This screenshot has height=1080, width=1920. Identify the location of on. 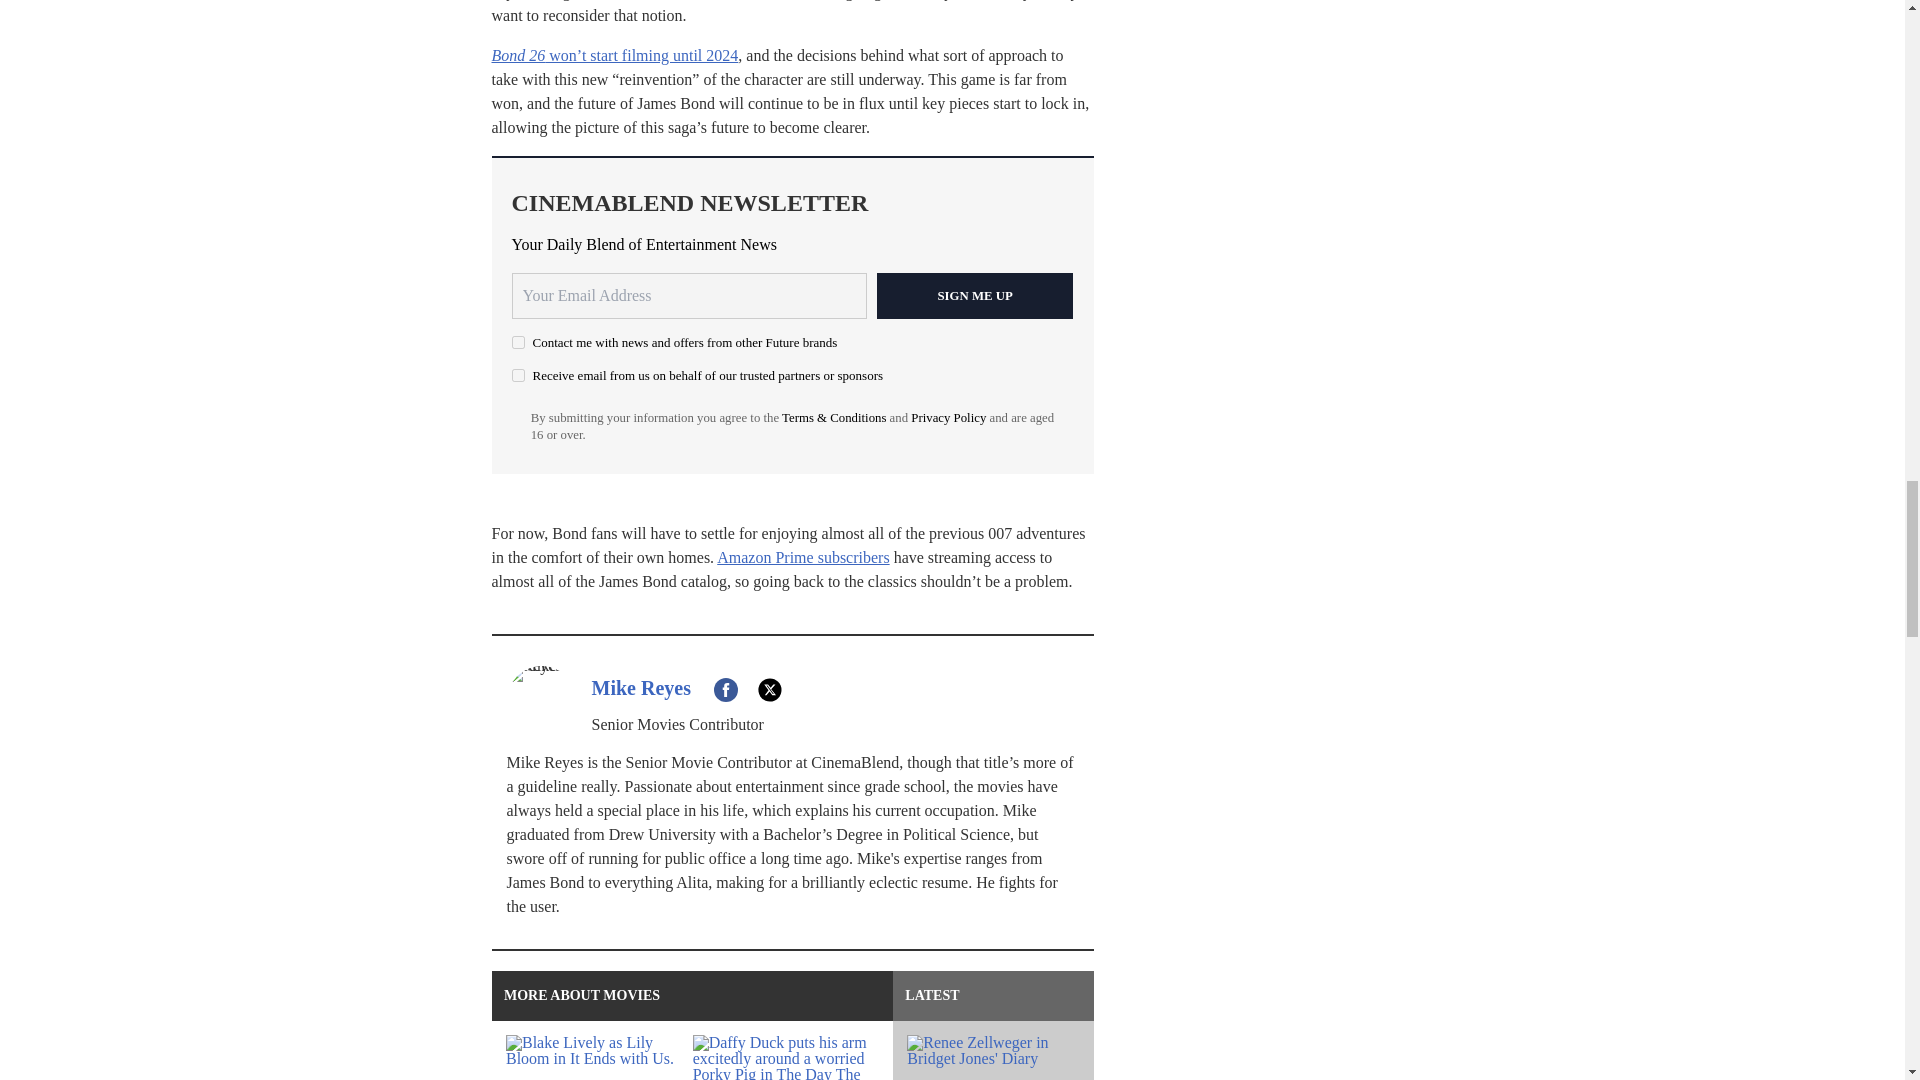
(518, 342).